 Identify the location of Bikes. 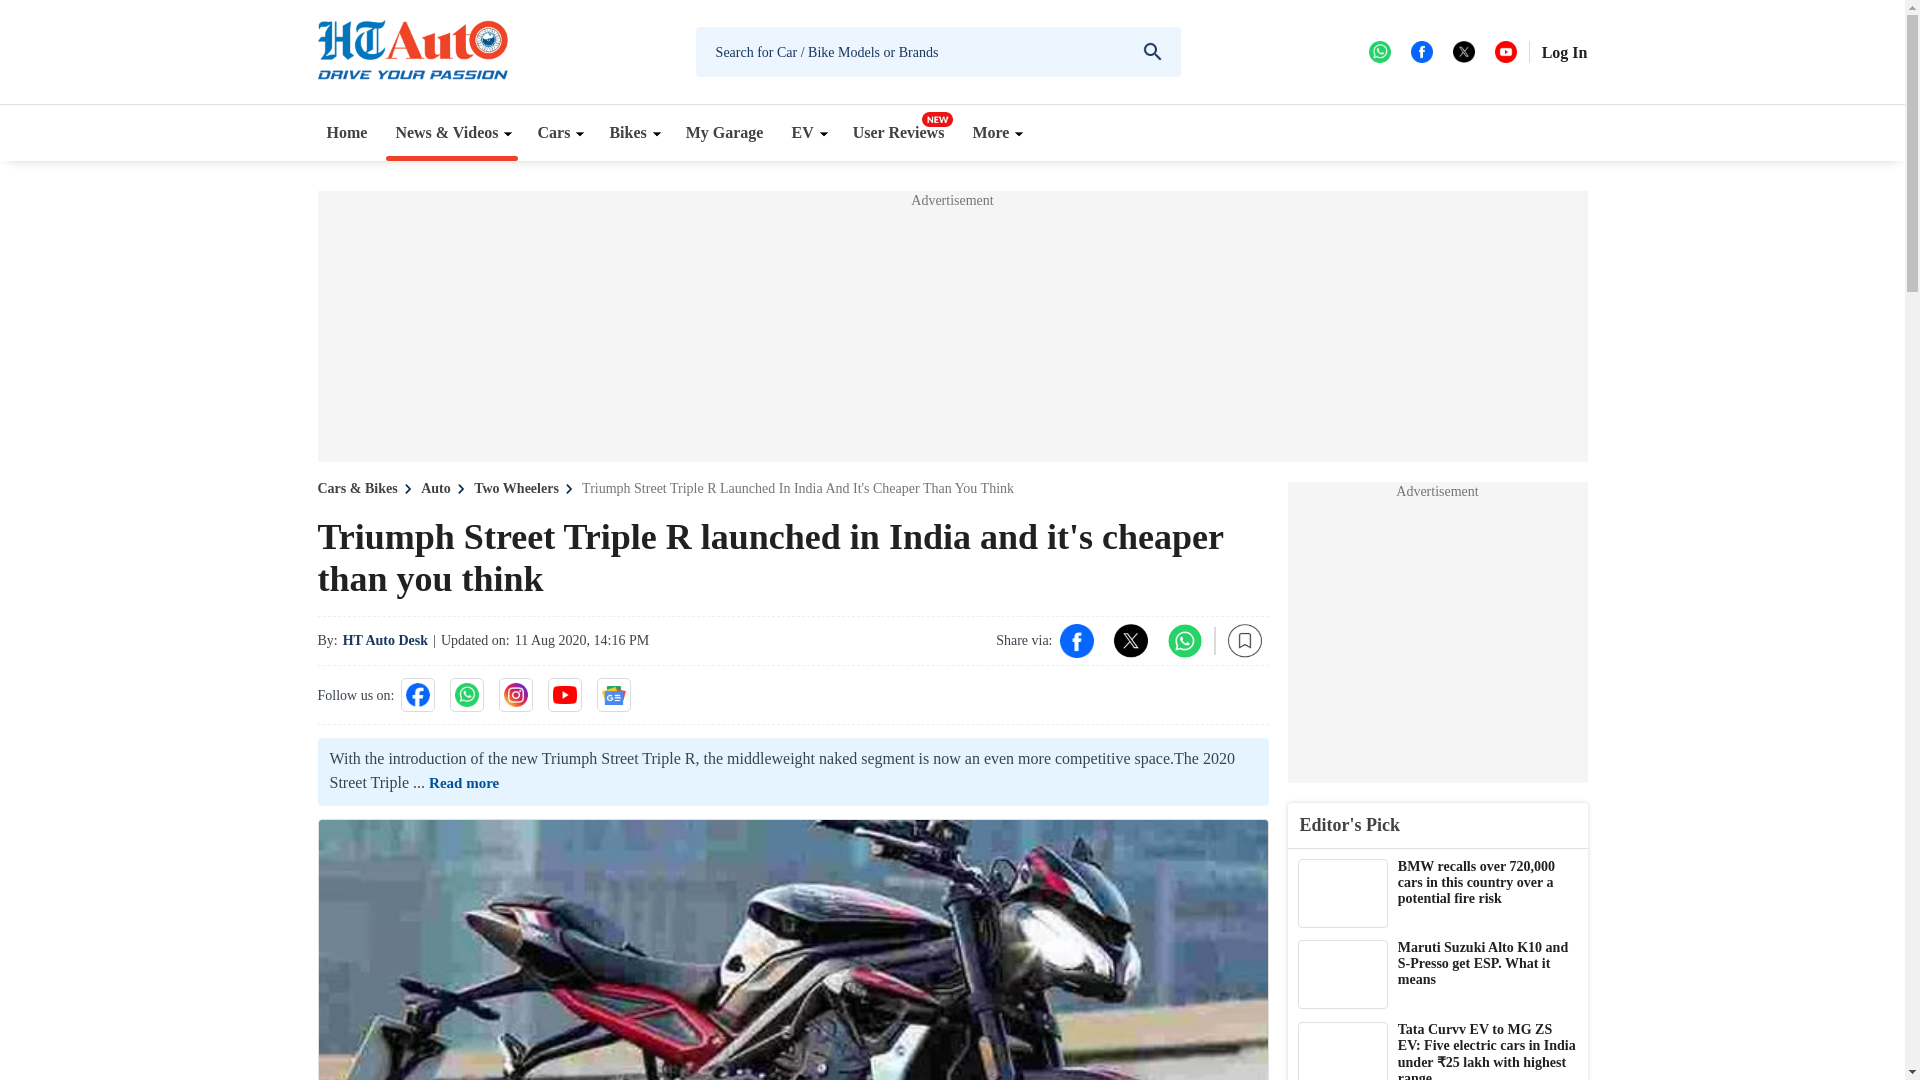
(632, 132).